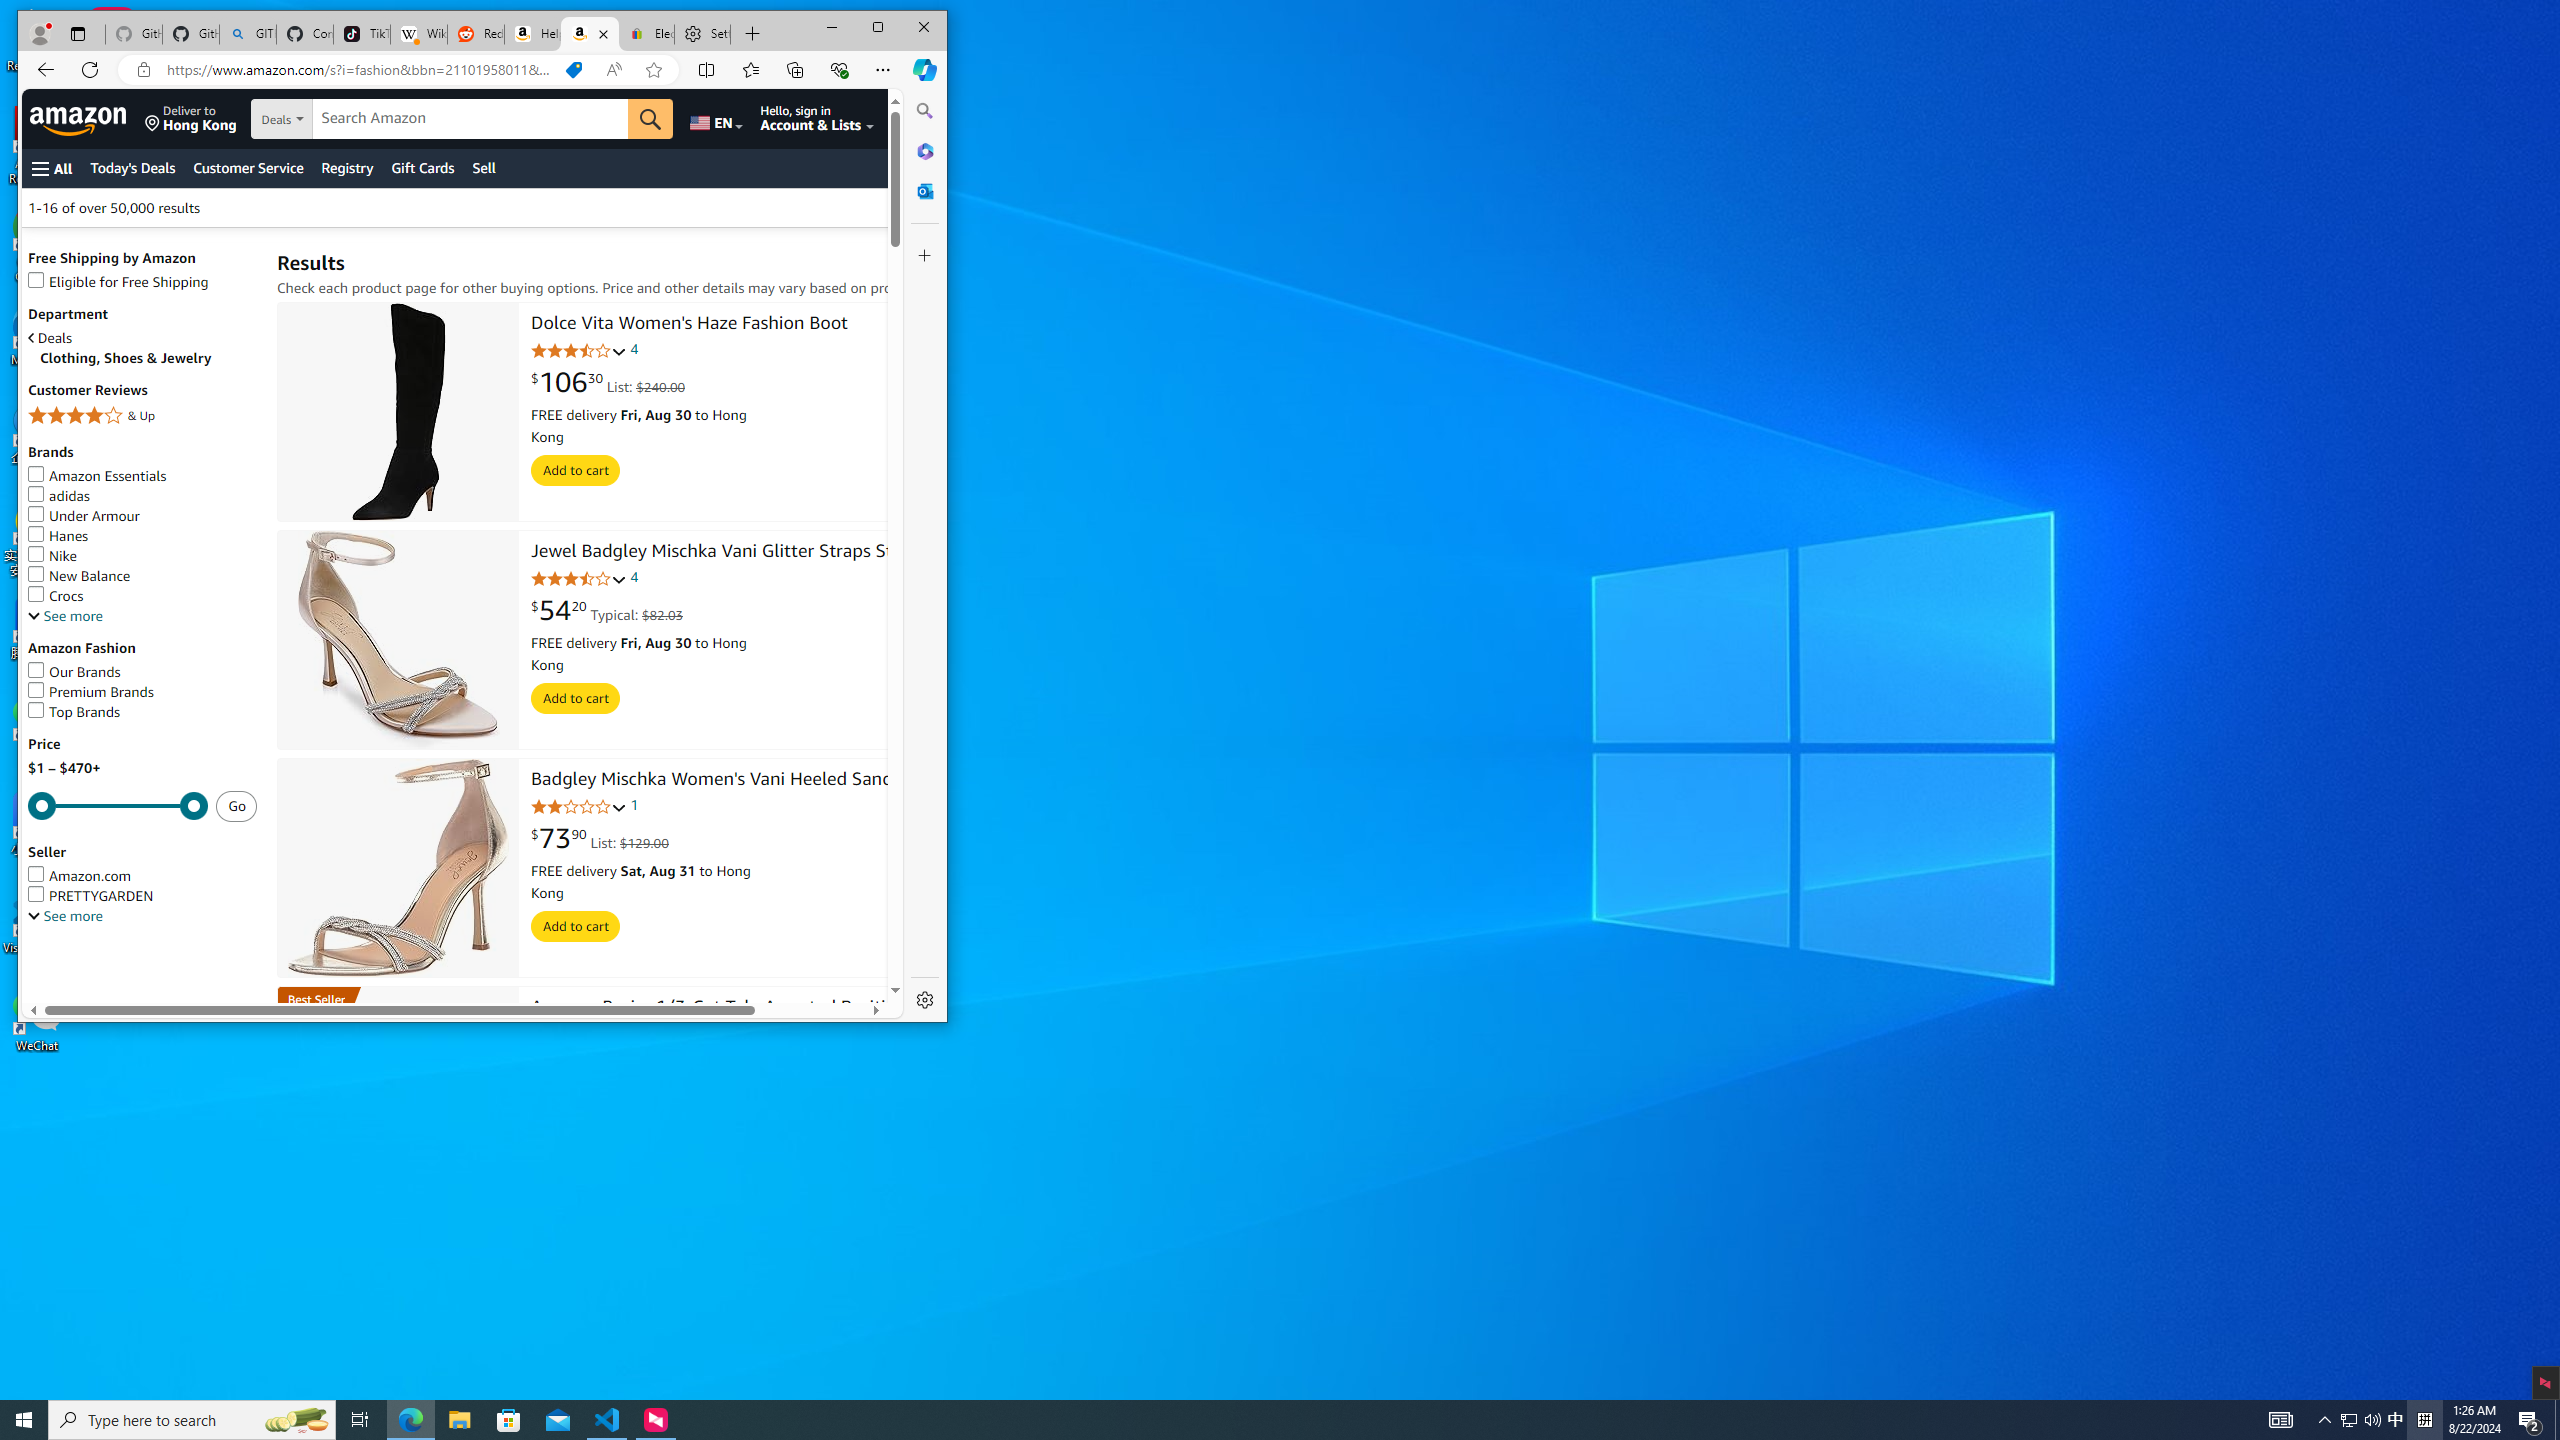  Describe the element at coordinates (142, 516) in the screenshot. I see `Under Armour` at that location.